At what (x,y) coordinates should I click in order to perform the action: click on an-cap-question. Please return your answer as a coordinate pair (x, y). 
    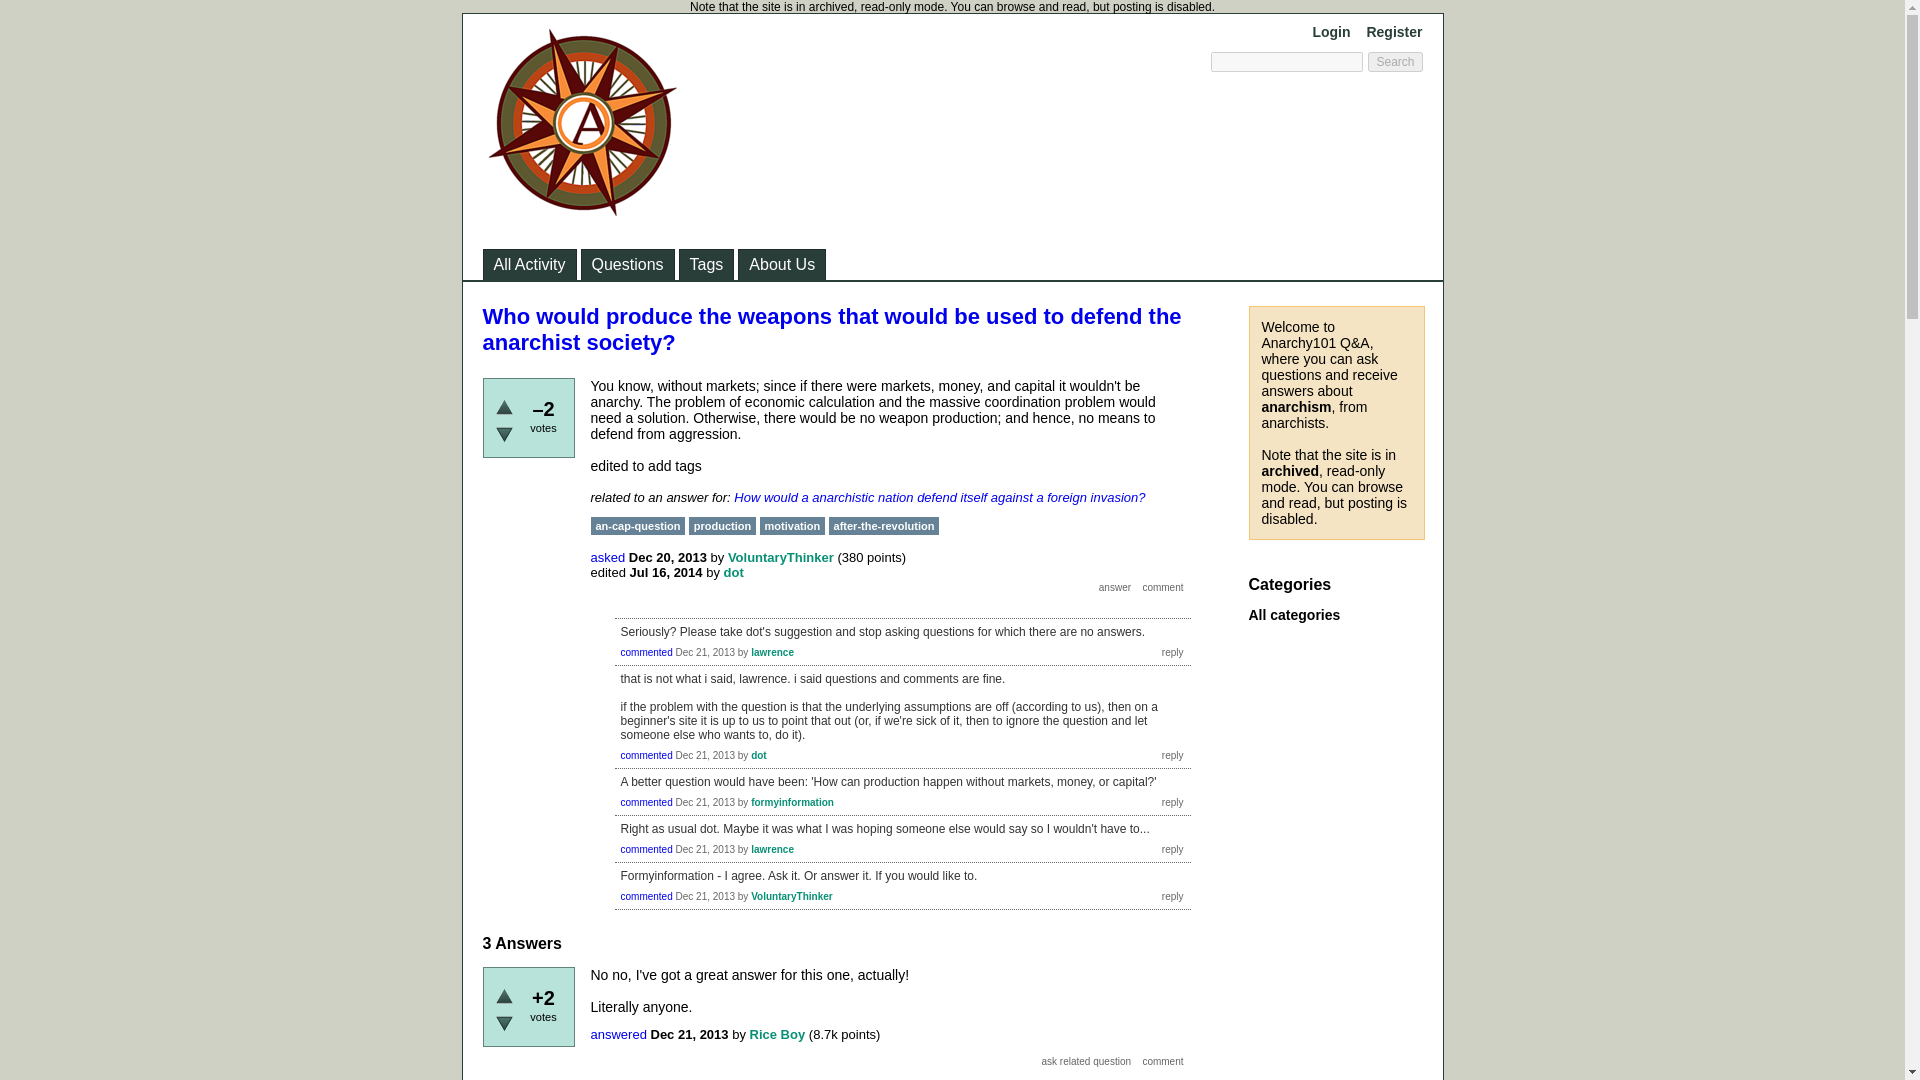
    Looking at the image, I should click on (637, 526).